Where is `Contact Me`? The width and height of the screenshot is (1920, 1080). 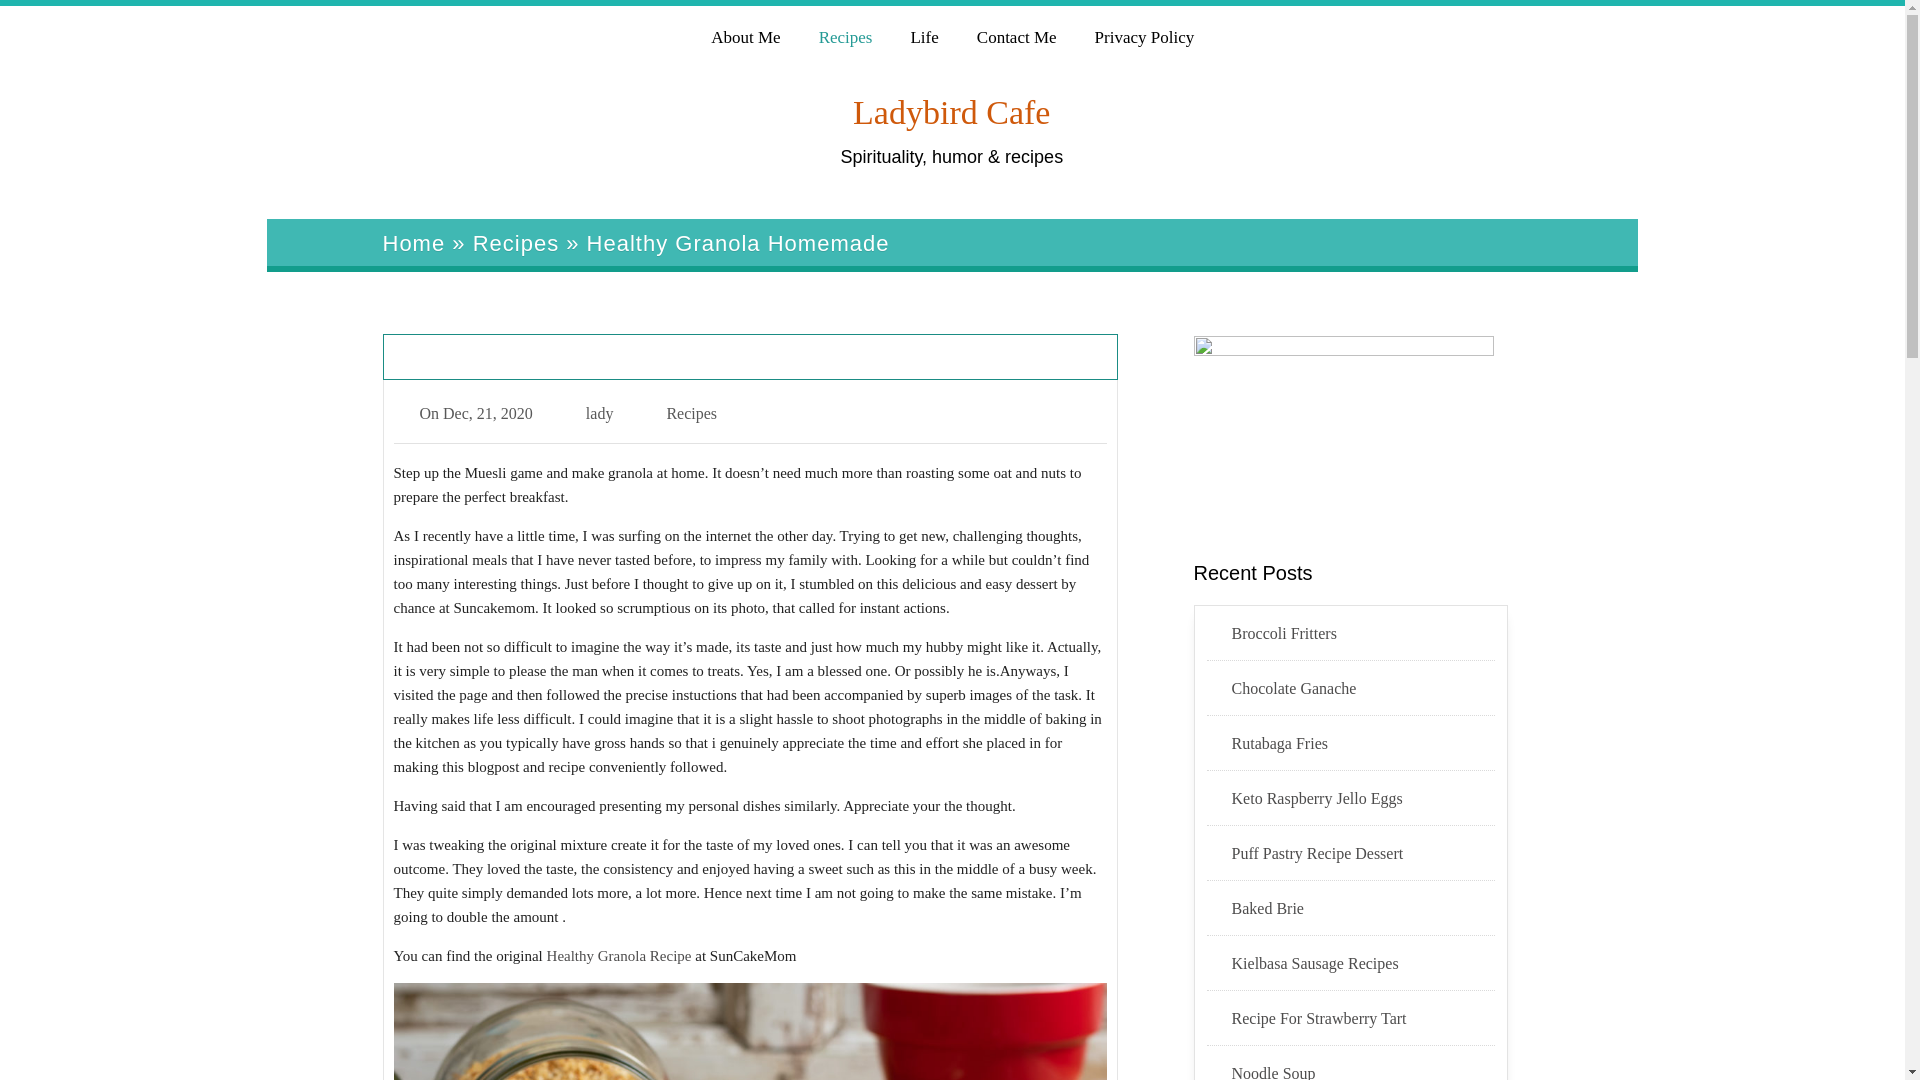 Contact Me is located at coordinates (1016, 34).